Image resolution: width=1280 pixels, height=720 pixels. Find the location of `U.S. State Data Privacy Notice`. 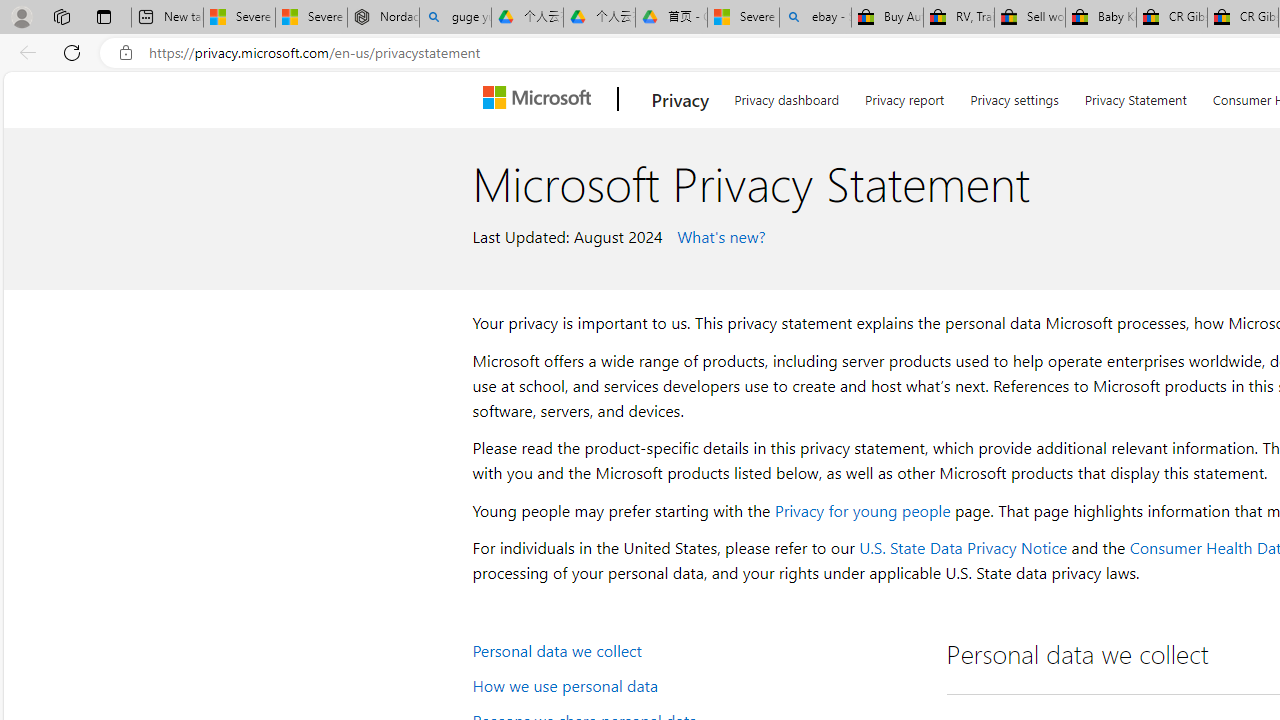

U.S. State Data Privacy Notice is located at coordinates (962, 548).